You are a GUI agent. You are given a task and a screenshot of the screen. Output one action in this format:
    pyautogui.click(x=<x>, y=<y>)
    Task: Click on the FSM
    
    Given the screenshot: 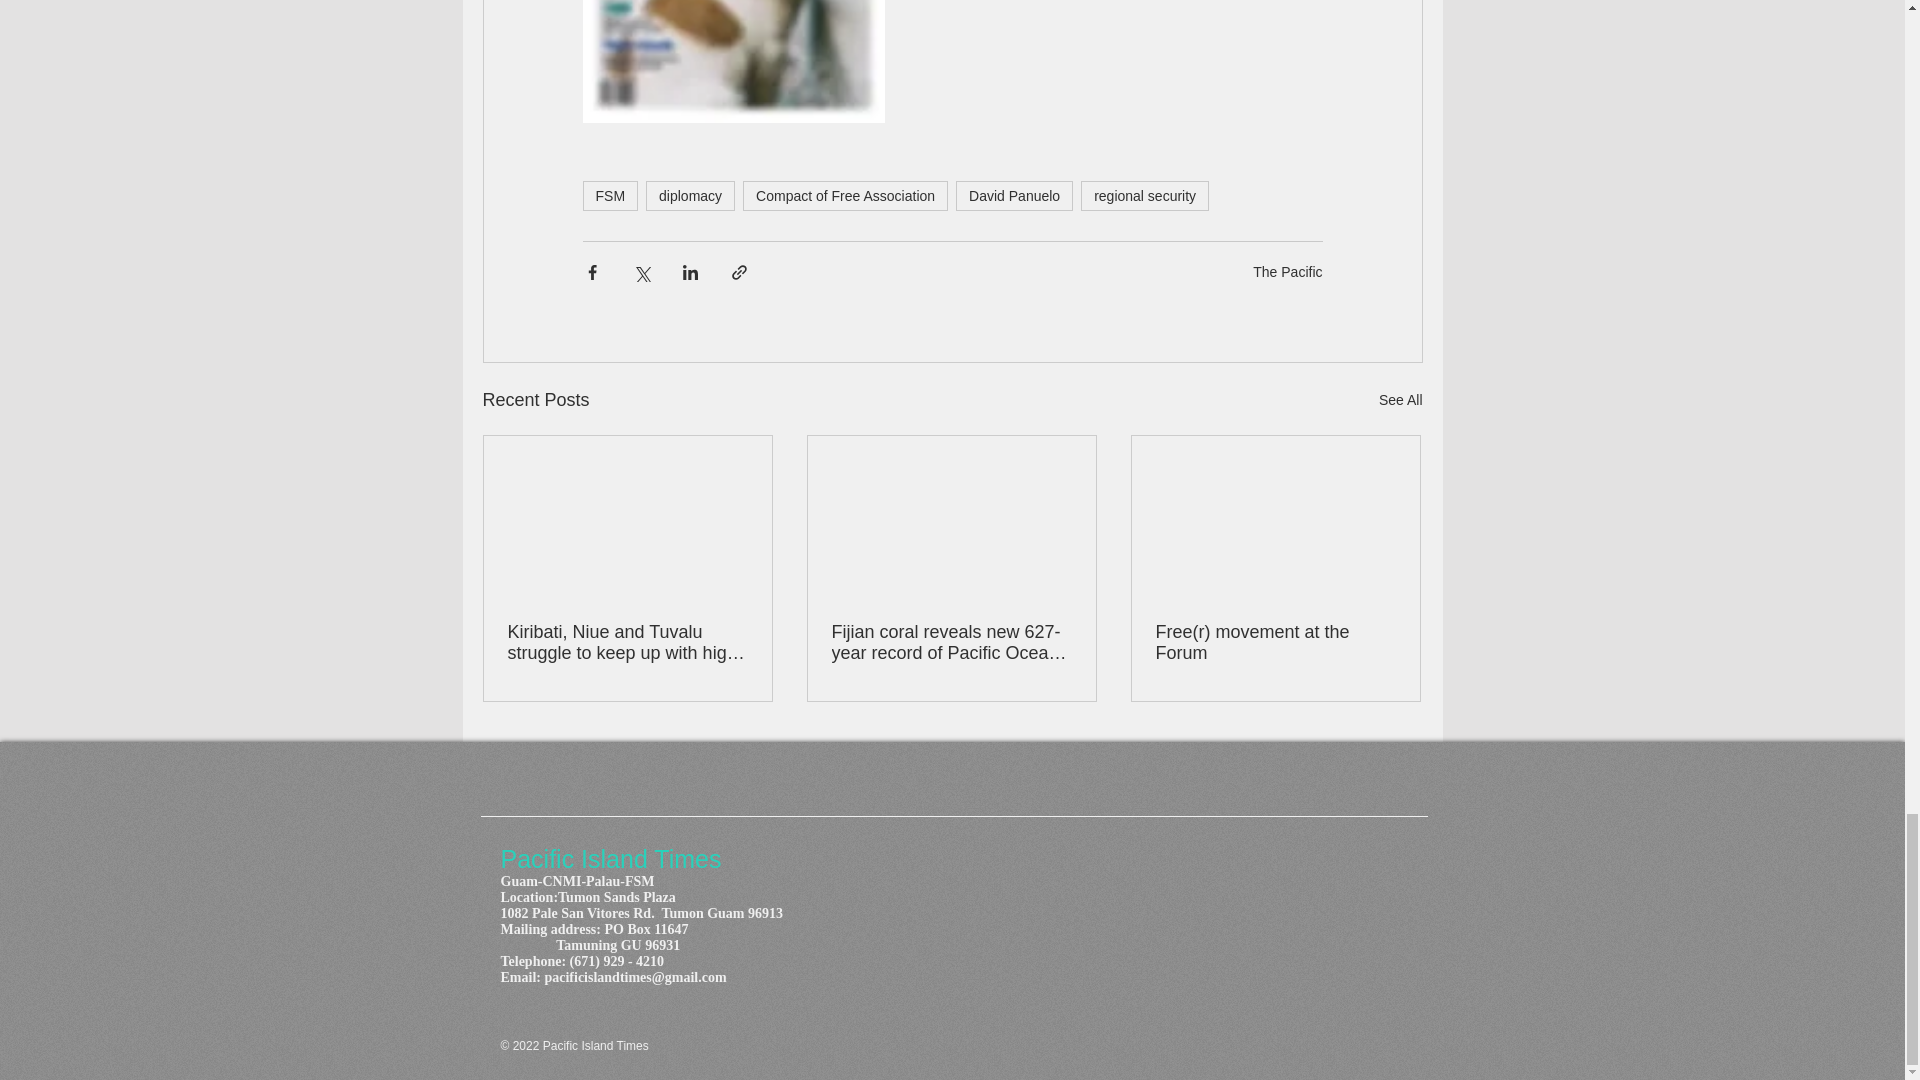 What is the action you would take?
    pyautogui.click(x=609, y=196)
    